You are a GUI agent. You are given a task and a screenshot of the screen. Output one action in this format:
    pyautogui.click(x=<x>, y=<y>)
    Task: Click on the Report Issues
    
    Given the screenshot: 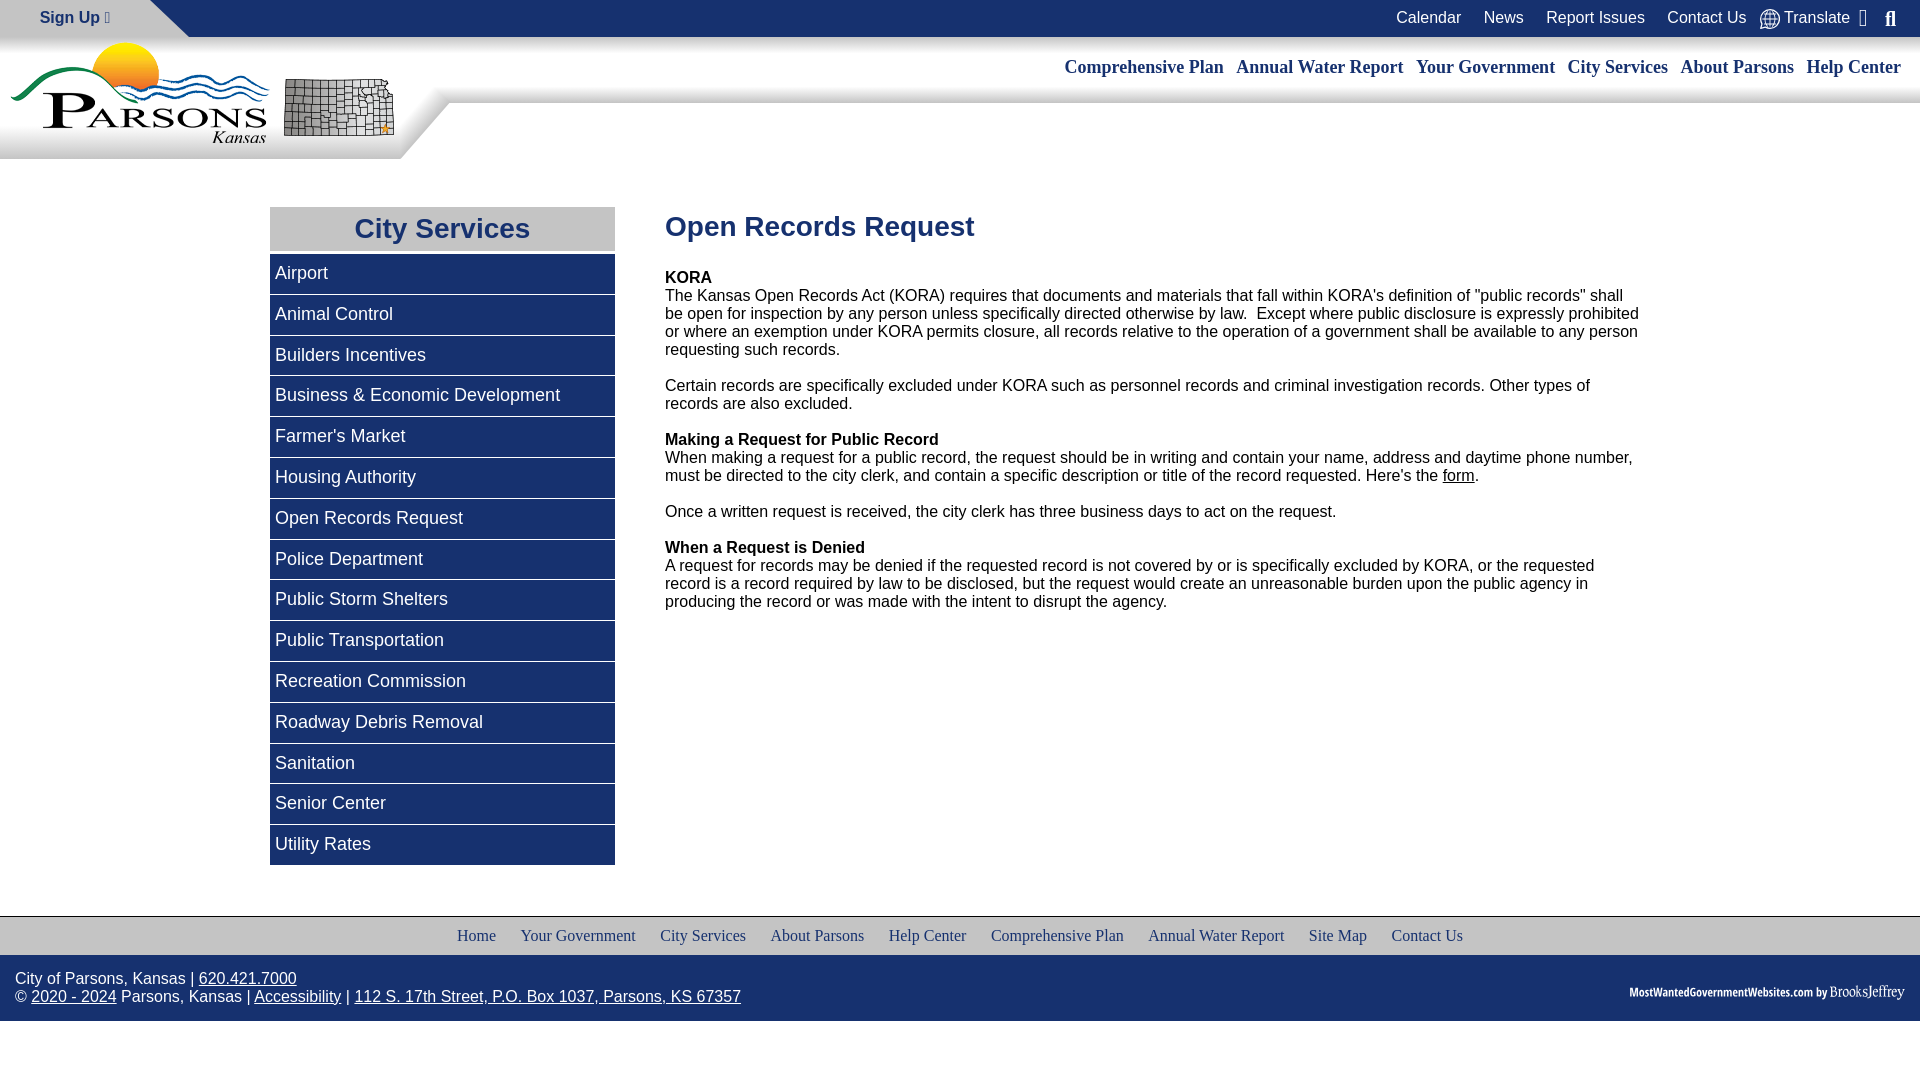 What is the action you would take?
    pyautogui.click(x=1595, y=18)
    